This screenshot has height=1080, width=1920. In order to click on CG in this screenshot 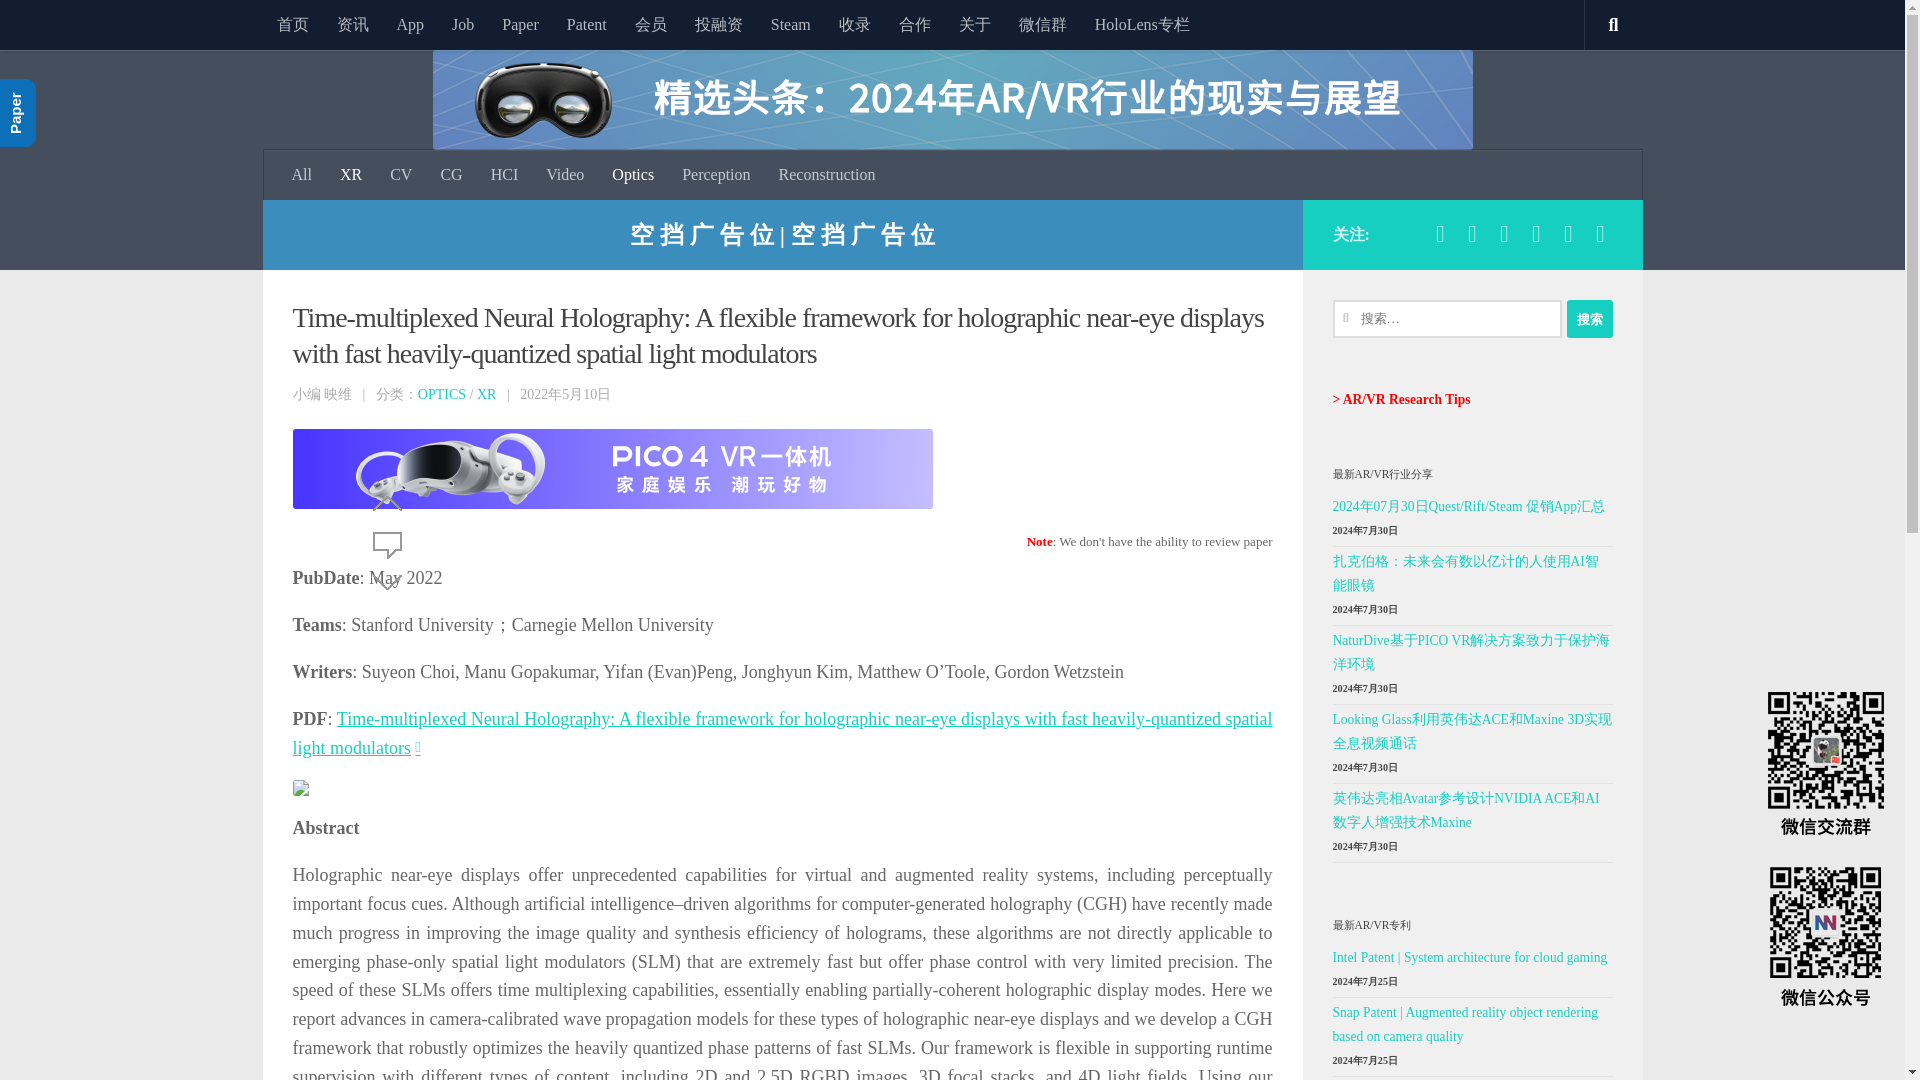, I will do `click(451, 174)`.